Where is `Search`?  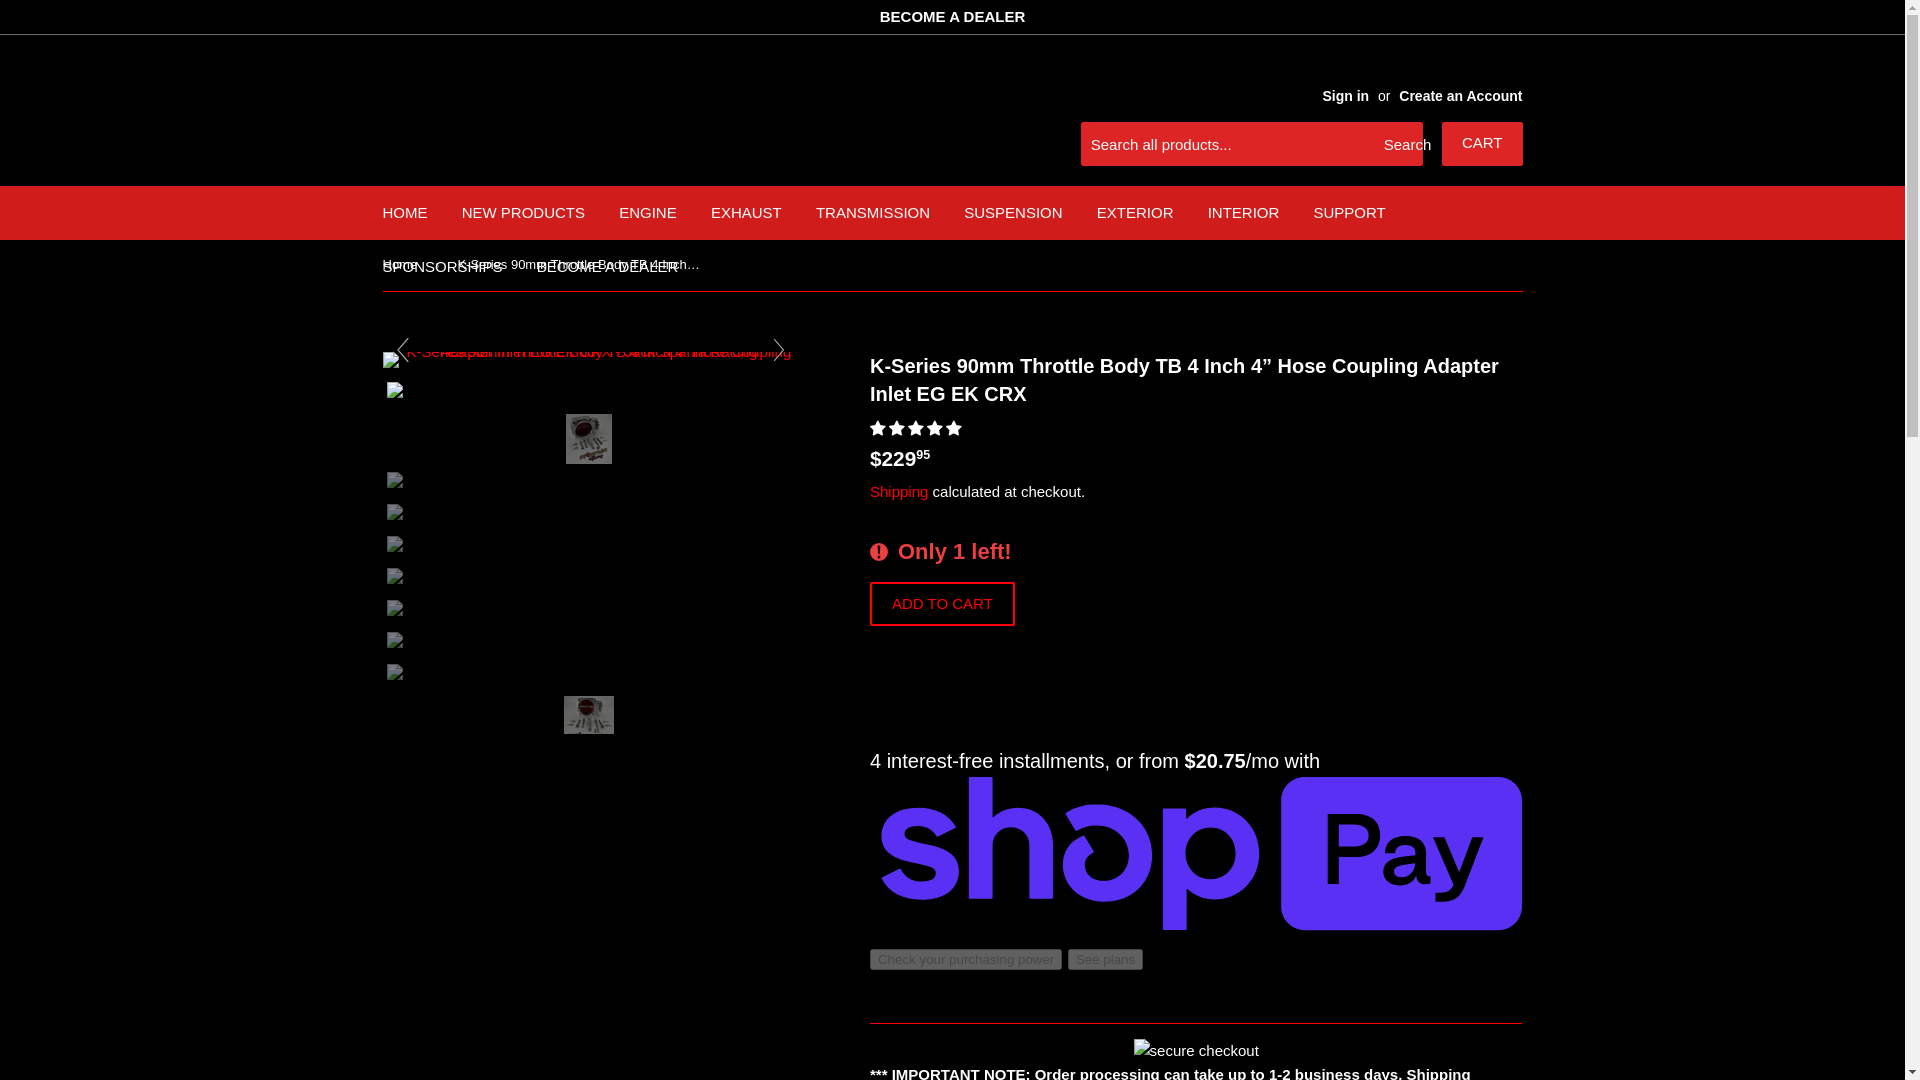 Search is located at coordinates (1400, 145).